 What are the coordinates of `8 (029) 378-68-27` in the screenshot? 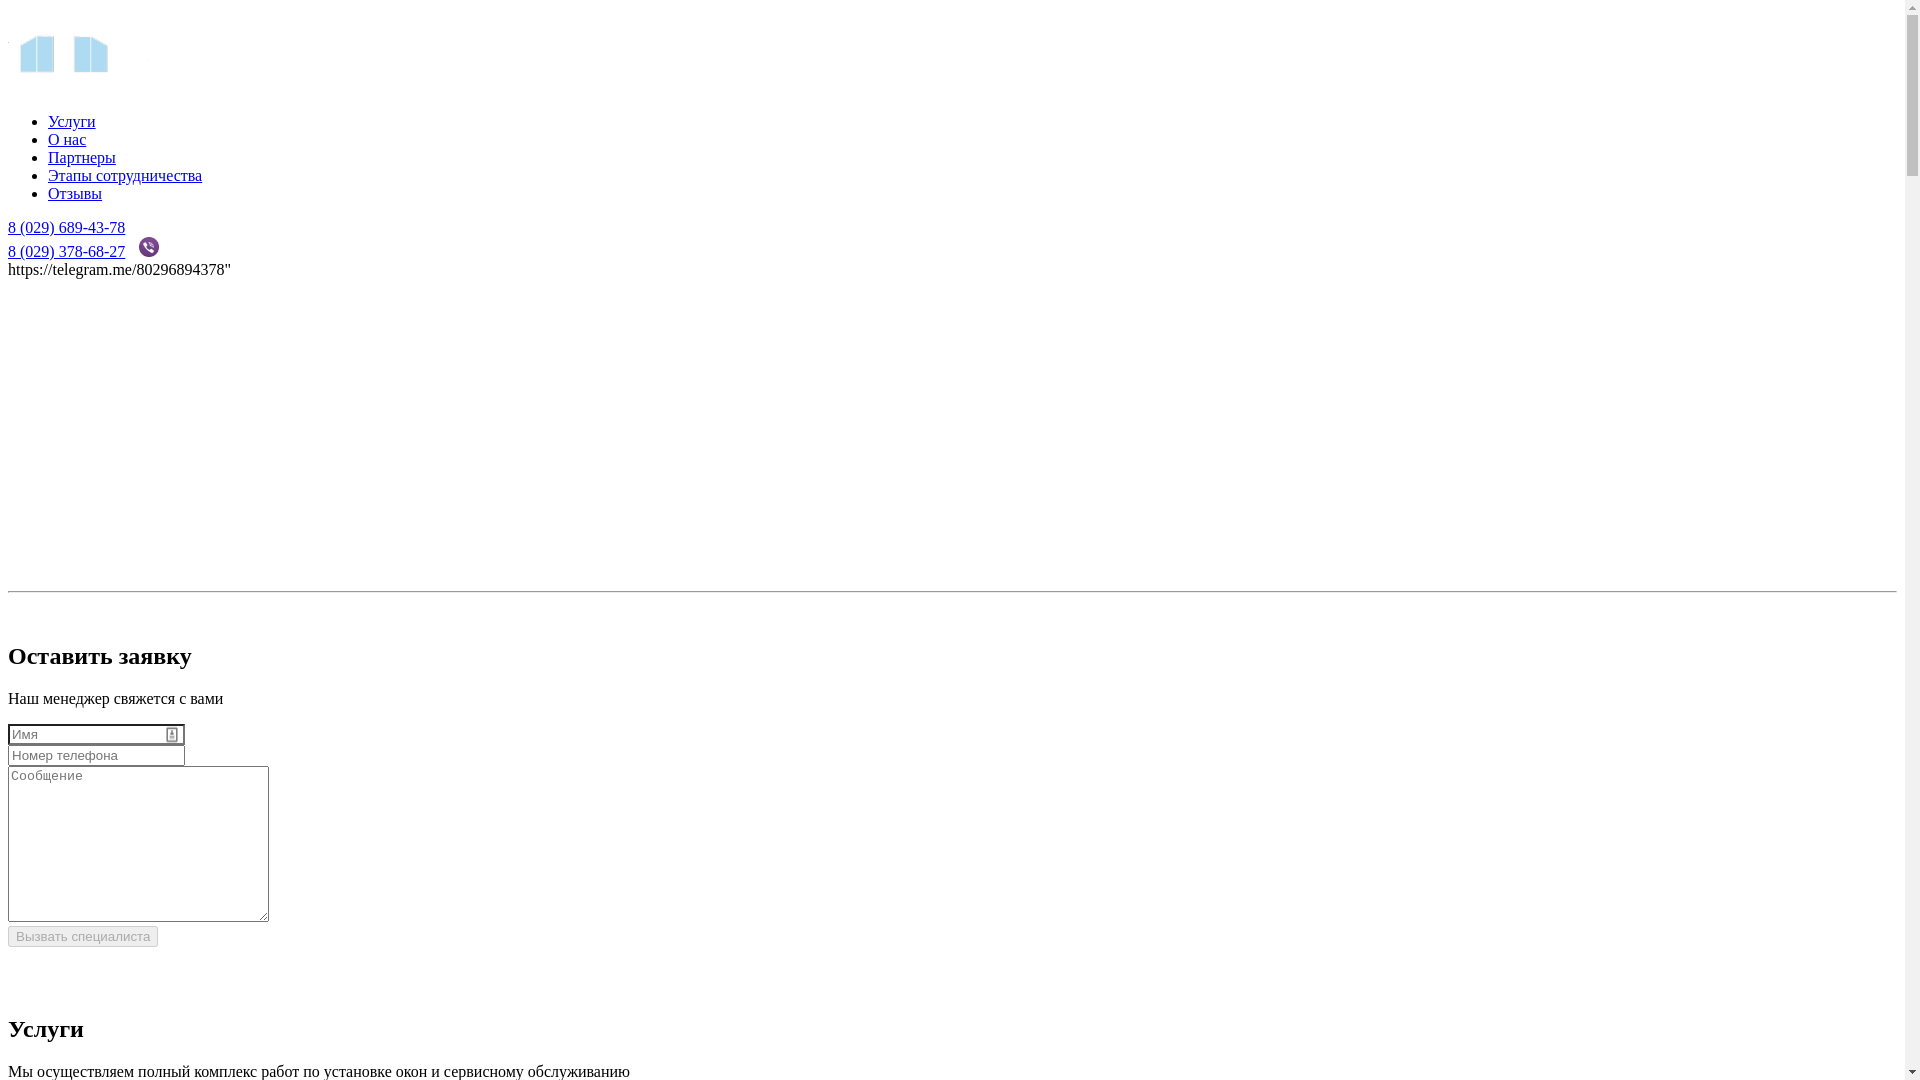 It's located at (66, 252).